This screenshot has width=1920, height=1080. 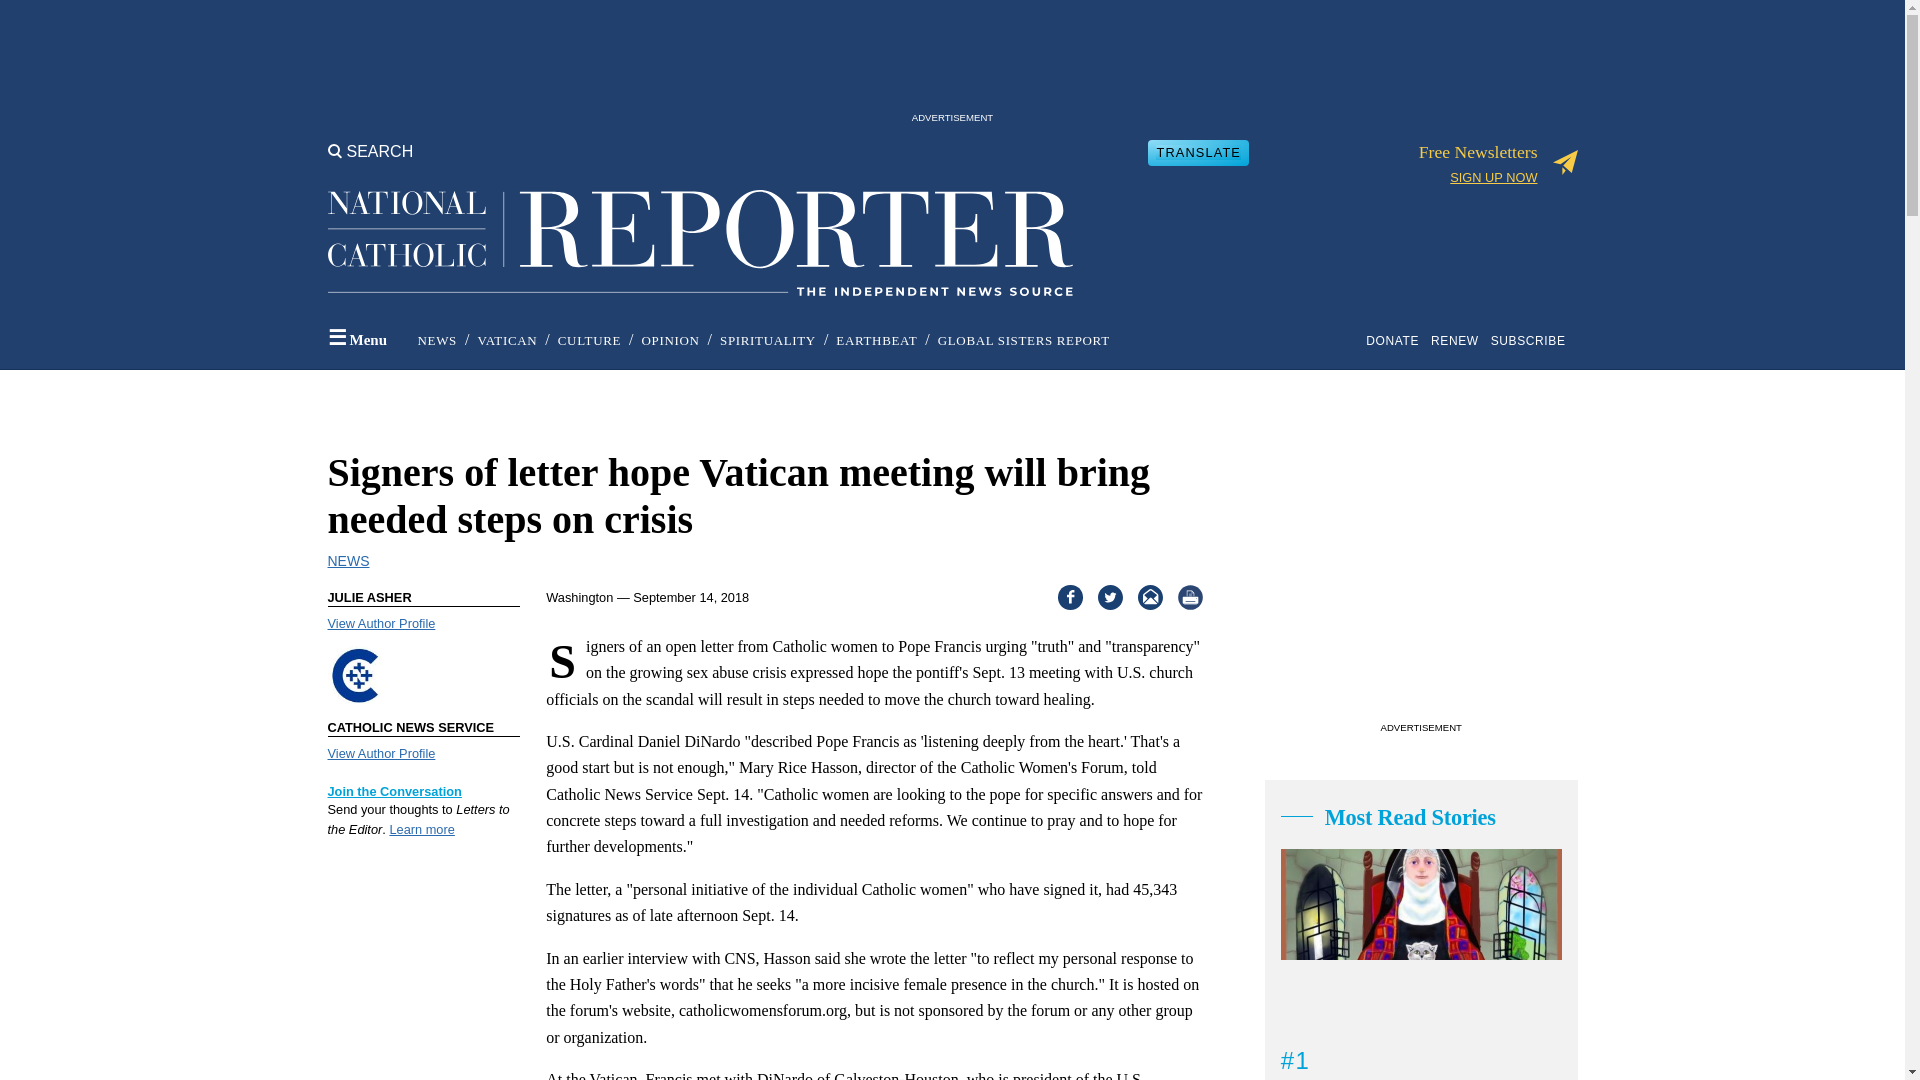 I want to click on EARTHBEAT, so click(x=876, y=340).